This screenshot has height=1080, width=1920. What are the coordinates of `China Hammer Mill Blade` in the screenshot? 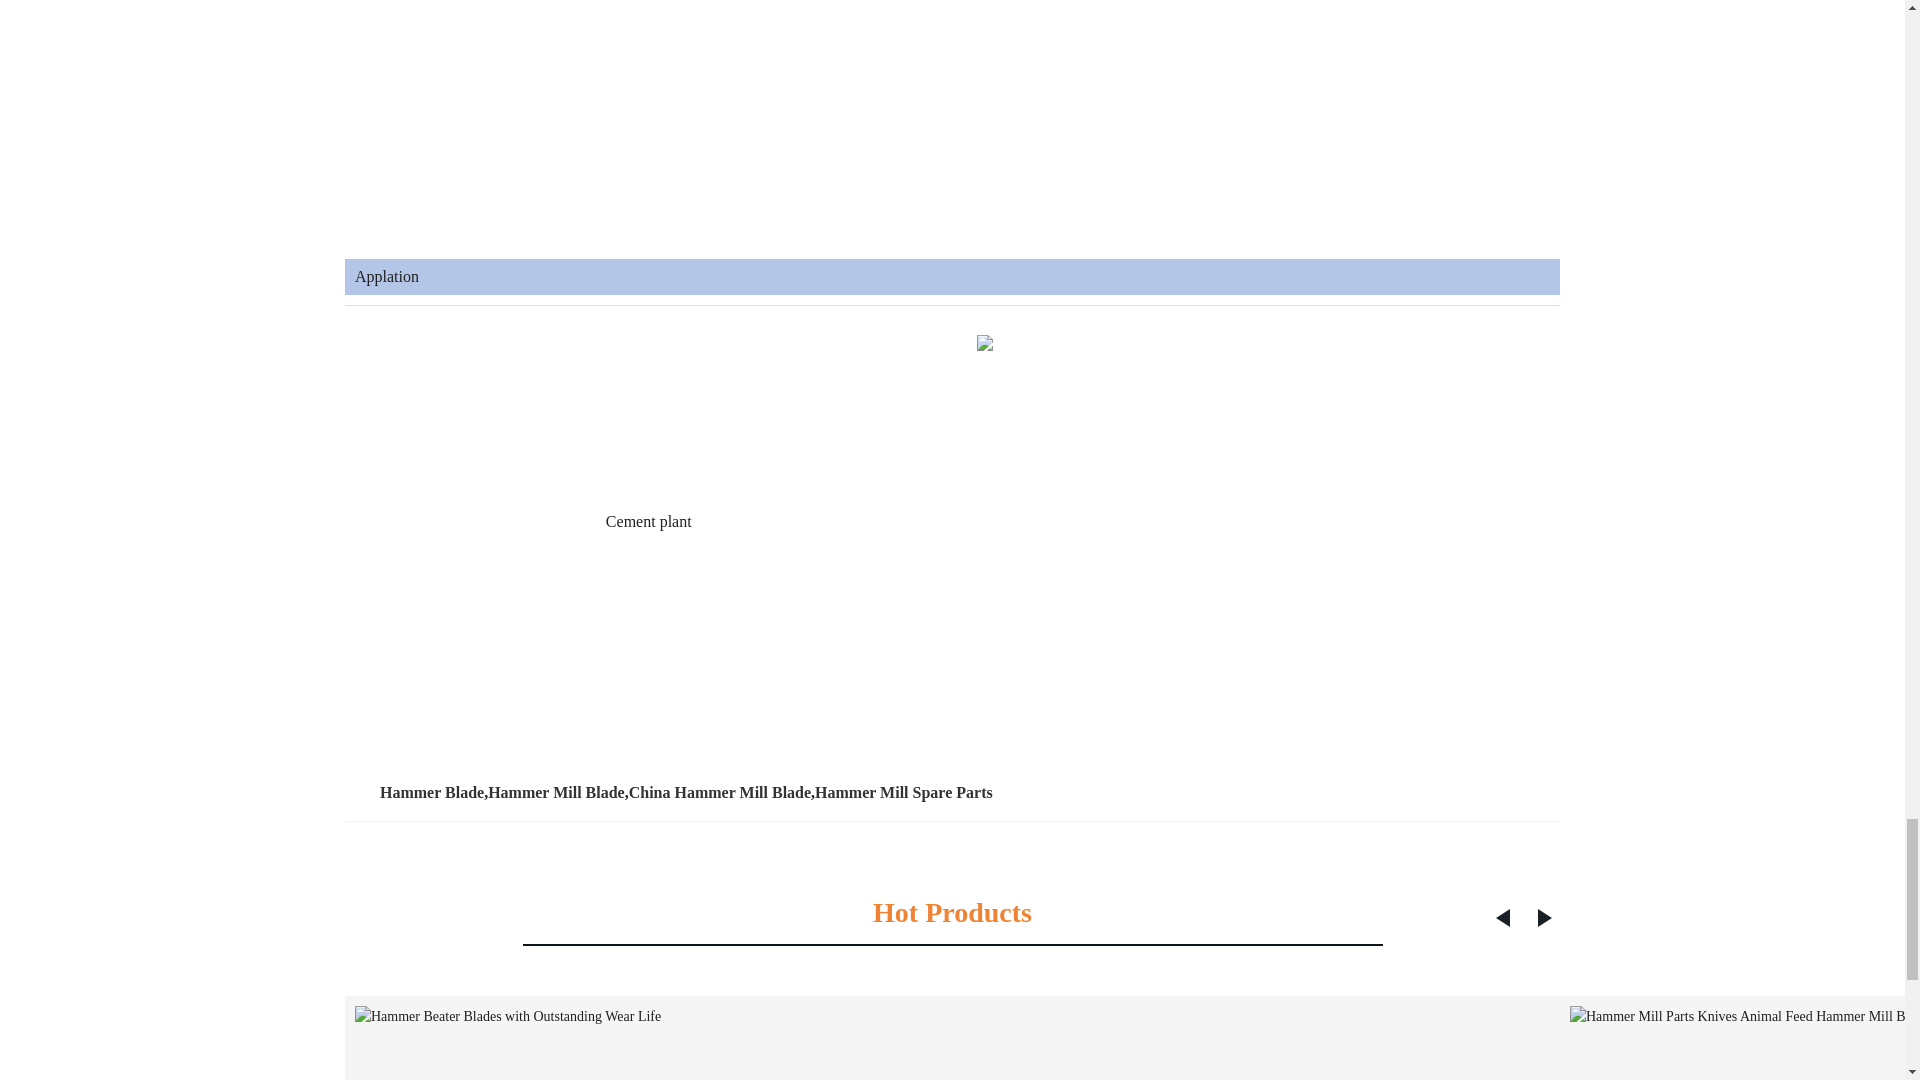 It's located at (720, 792).